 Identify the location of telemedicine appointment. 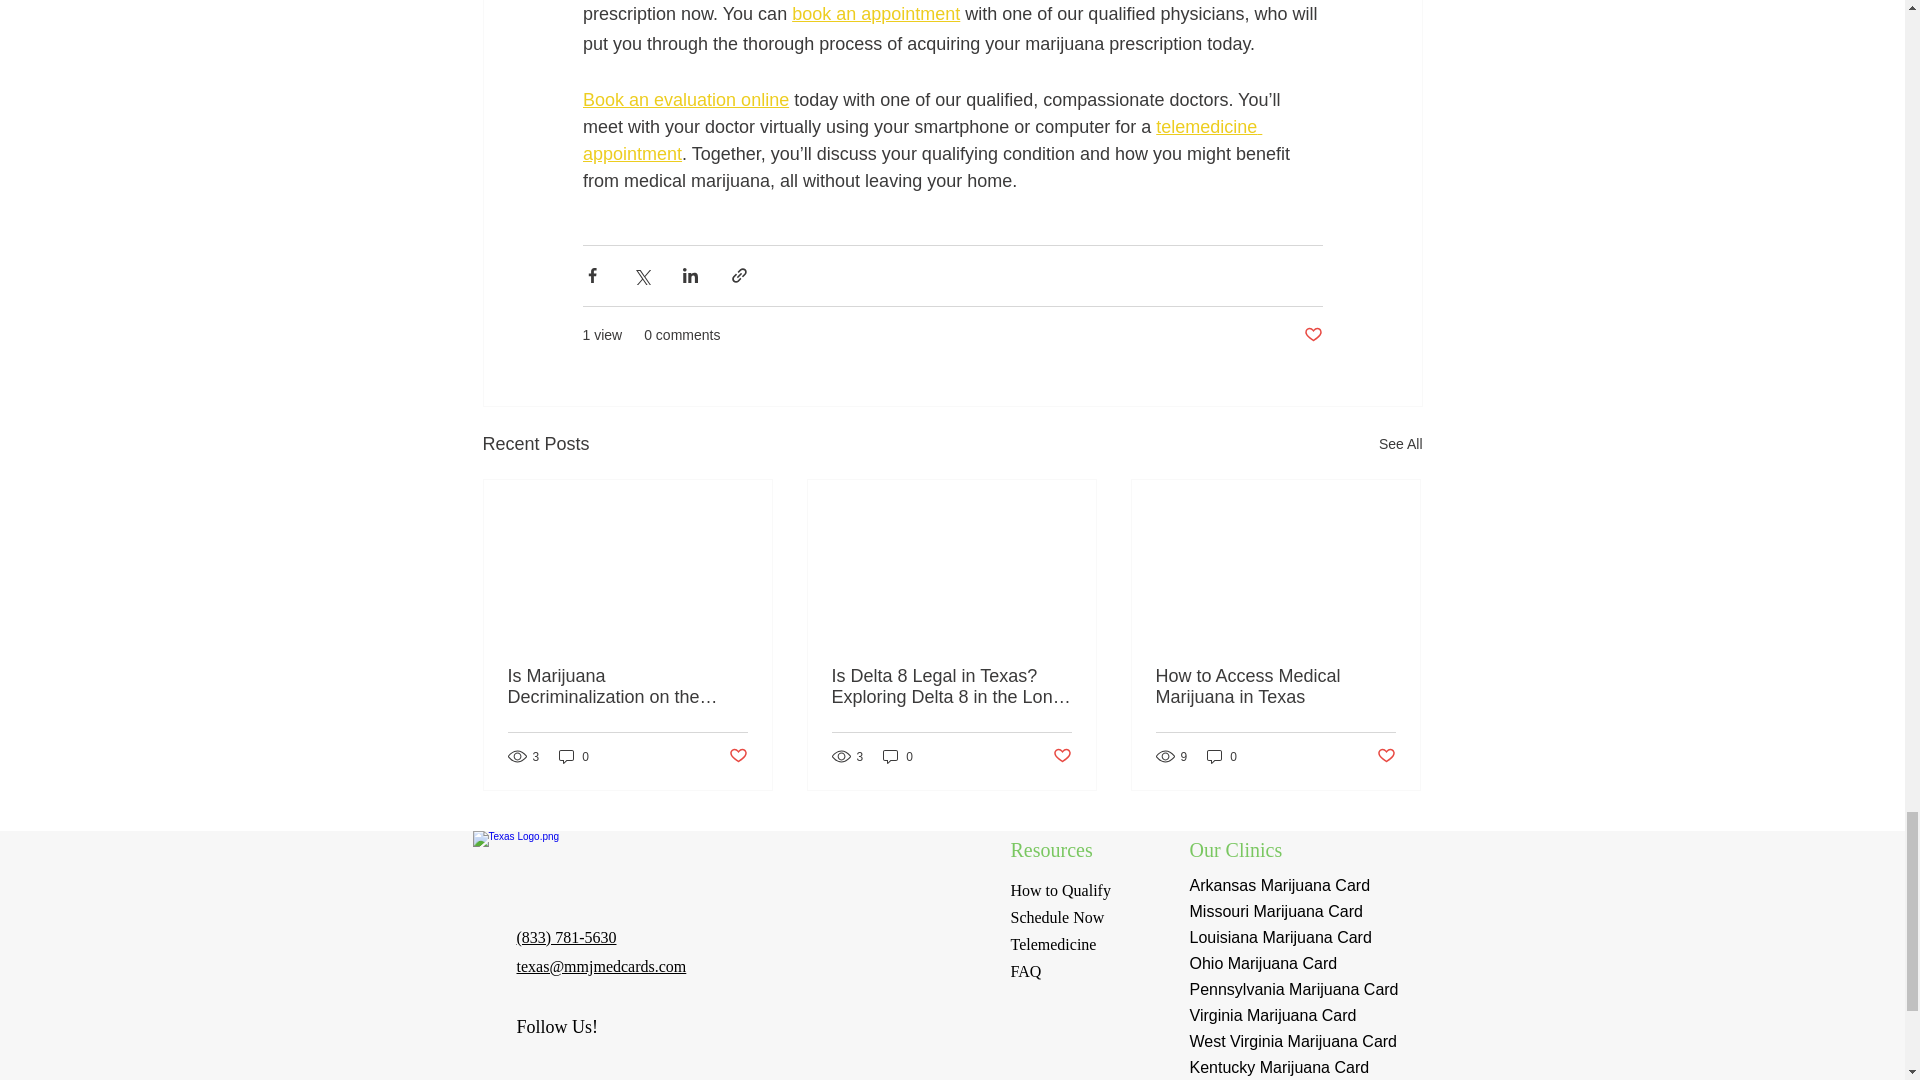
(921, 140).